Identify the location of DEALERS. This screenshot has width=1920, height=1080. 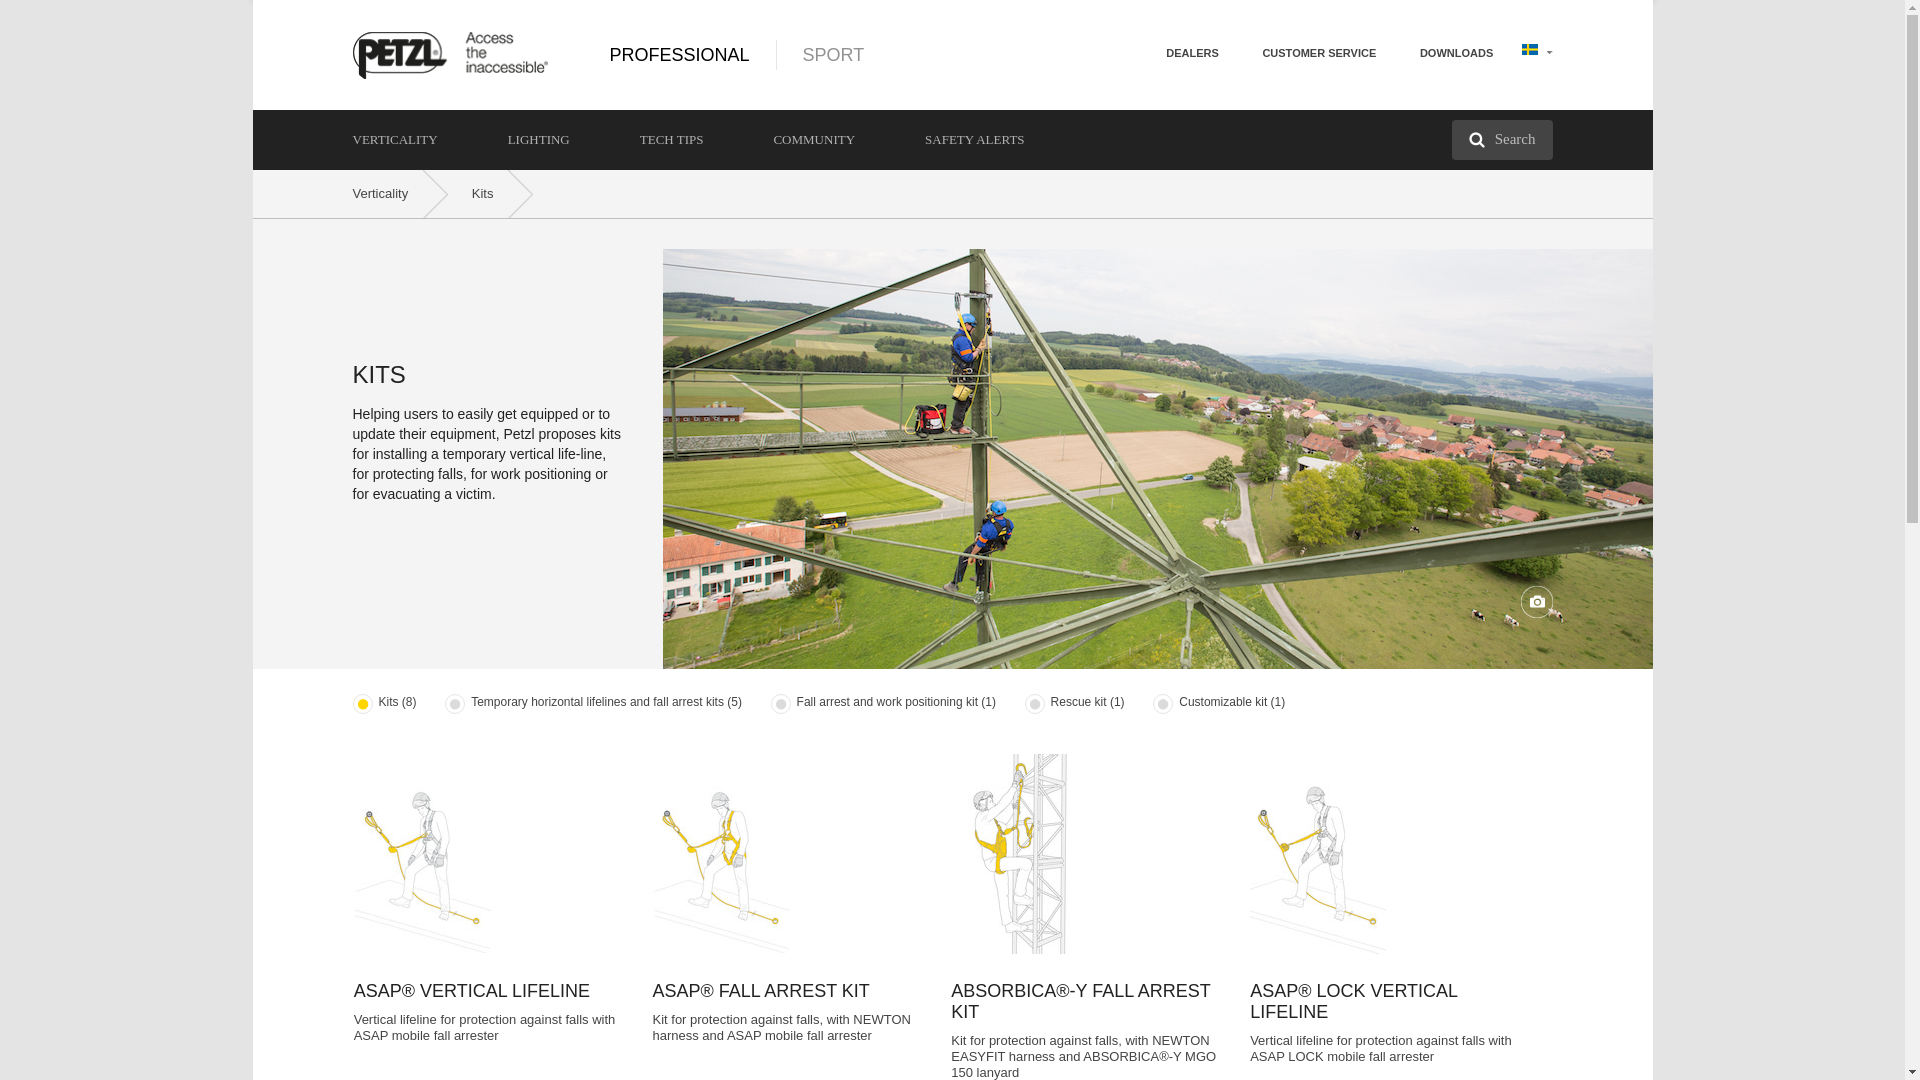
(1192, 52).